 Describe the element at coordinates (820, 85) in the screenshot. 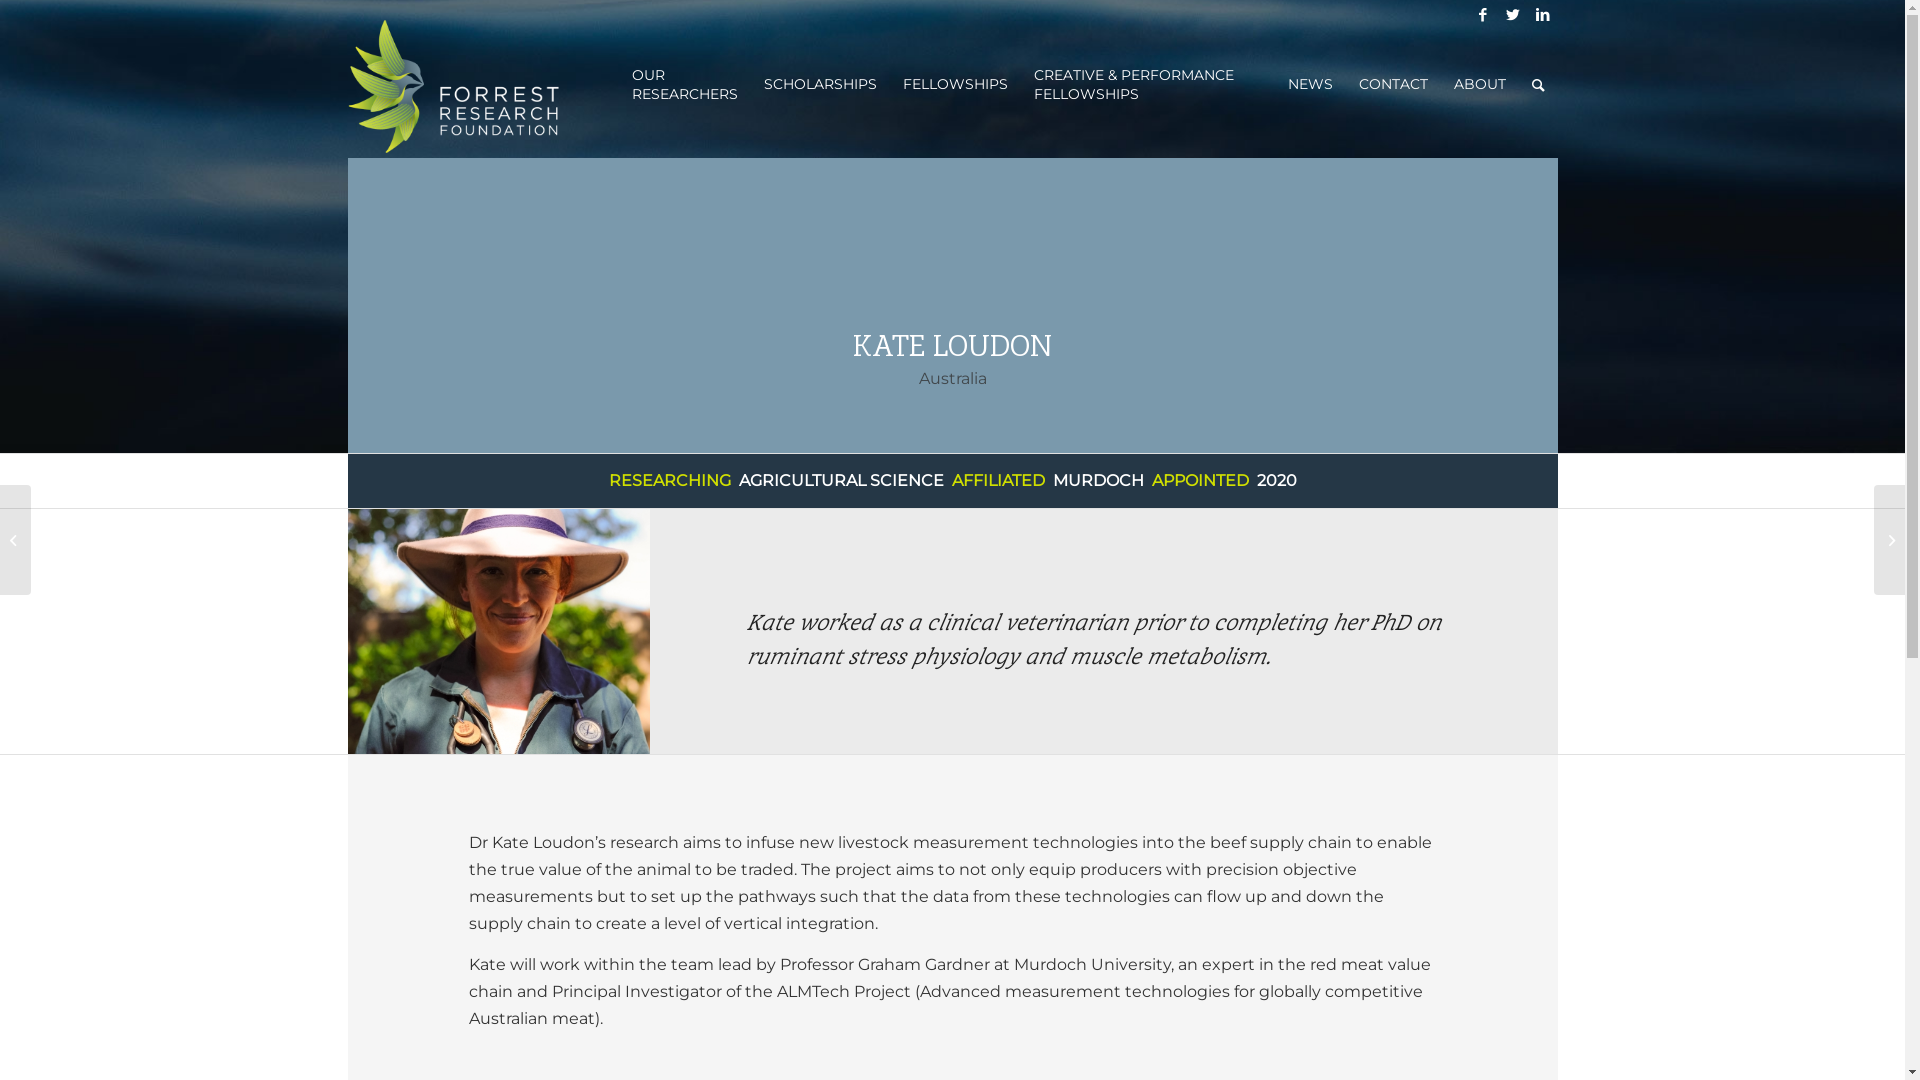

I see `SCHOLARSHIPS` at that location.